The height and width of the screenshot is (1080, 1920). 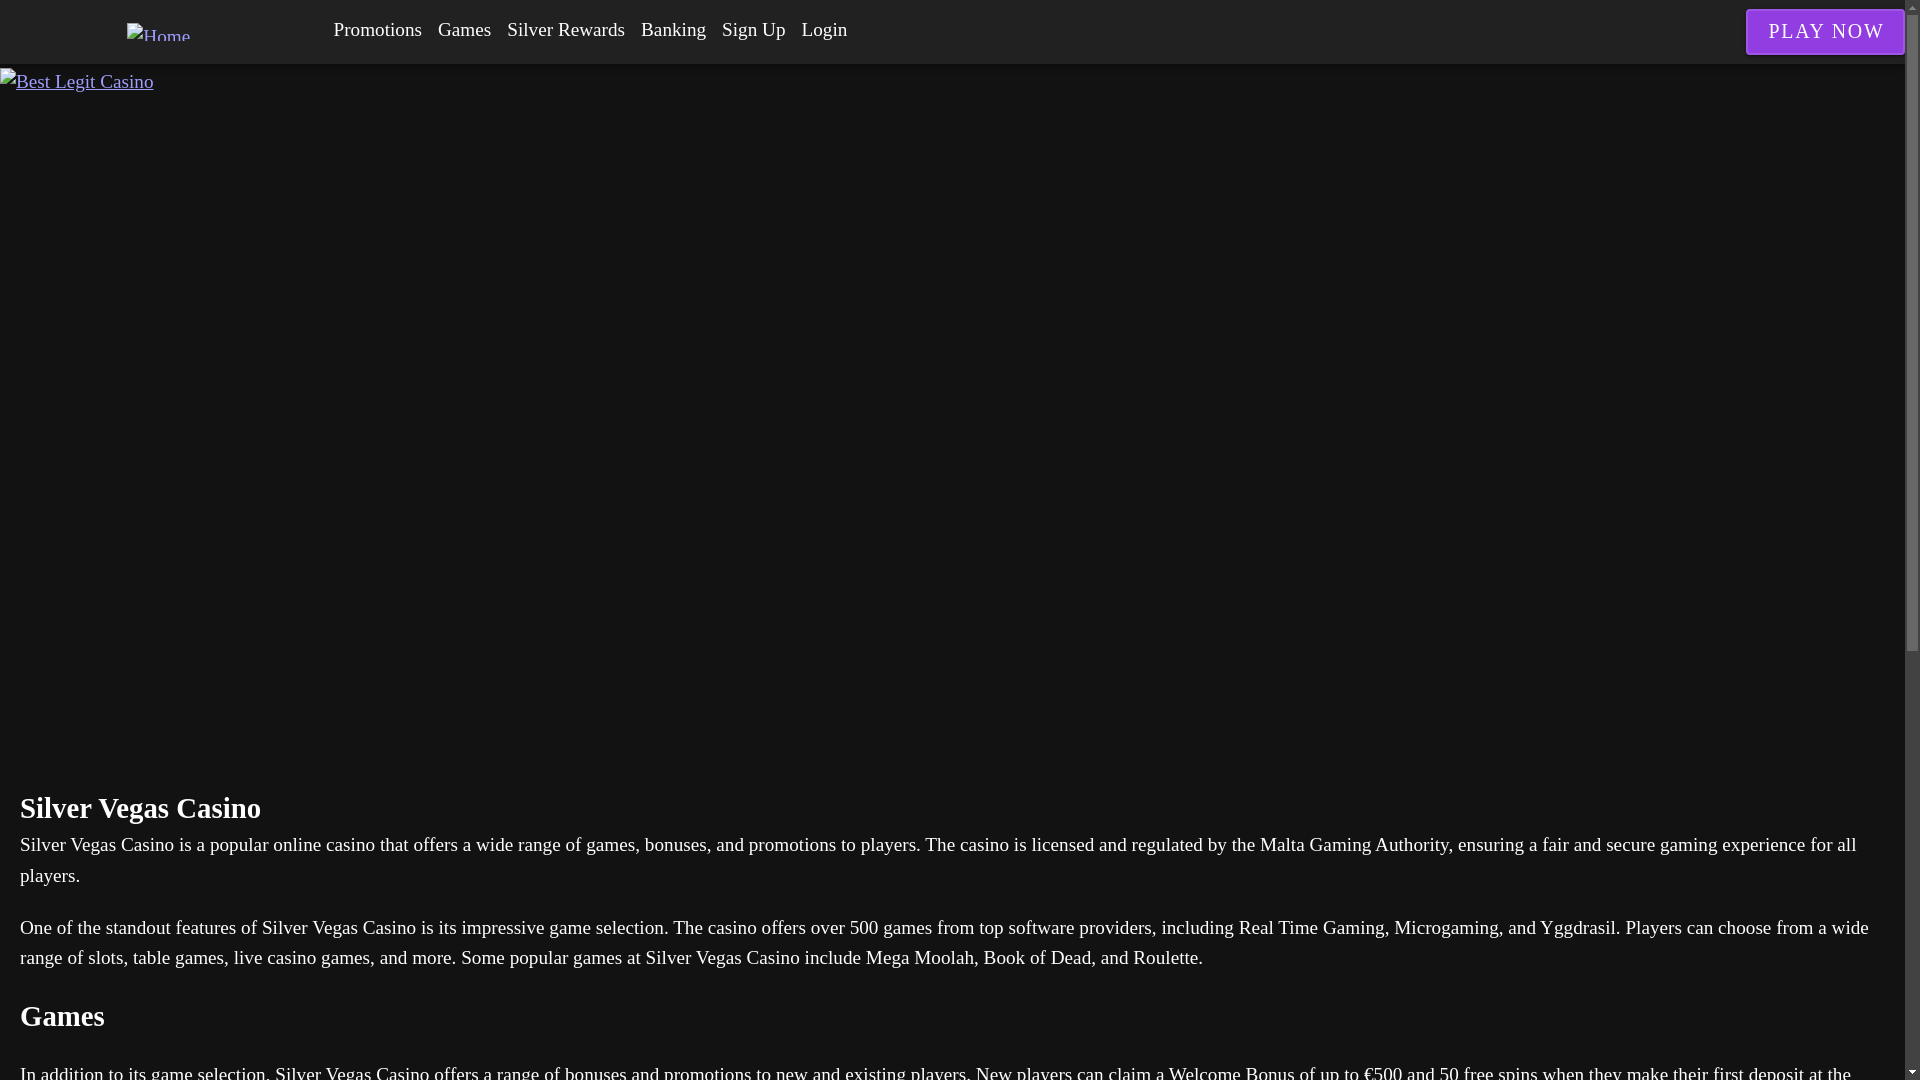 I want to click on Sign Up, so click(x=753, y=30).